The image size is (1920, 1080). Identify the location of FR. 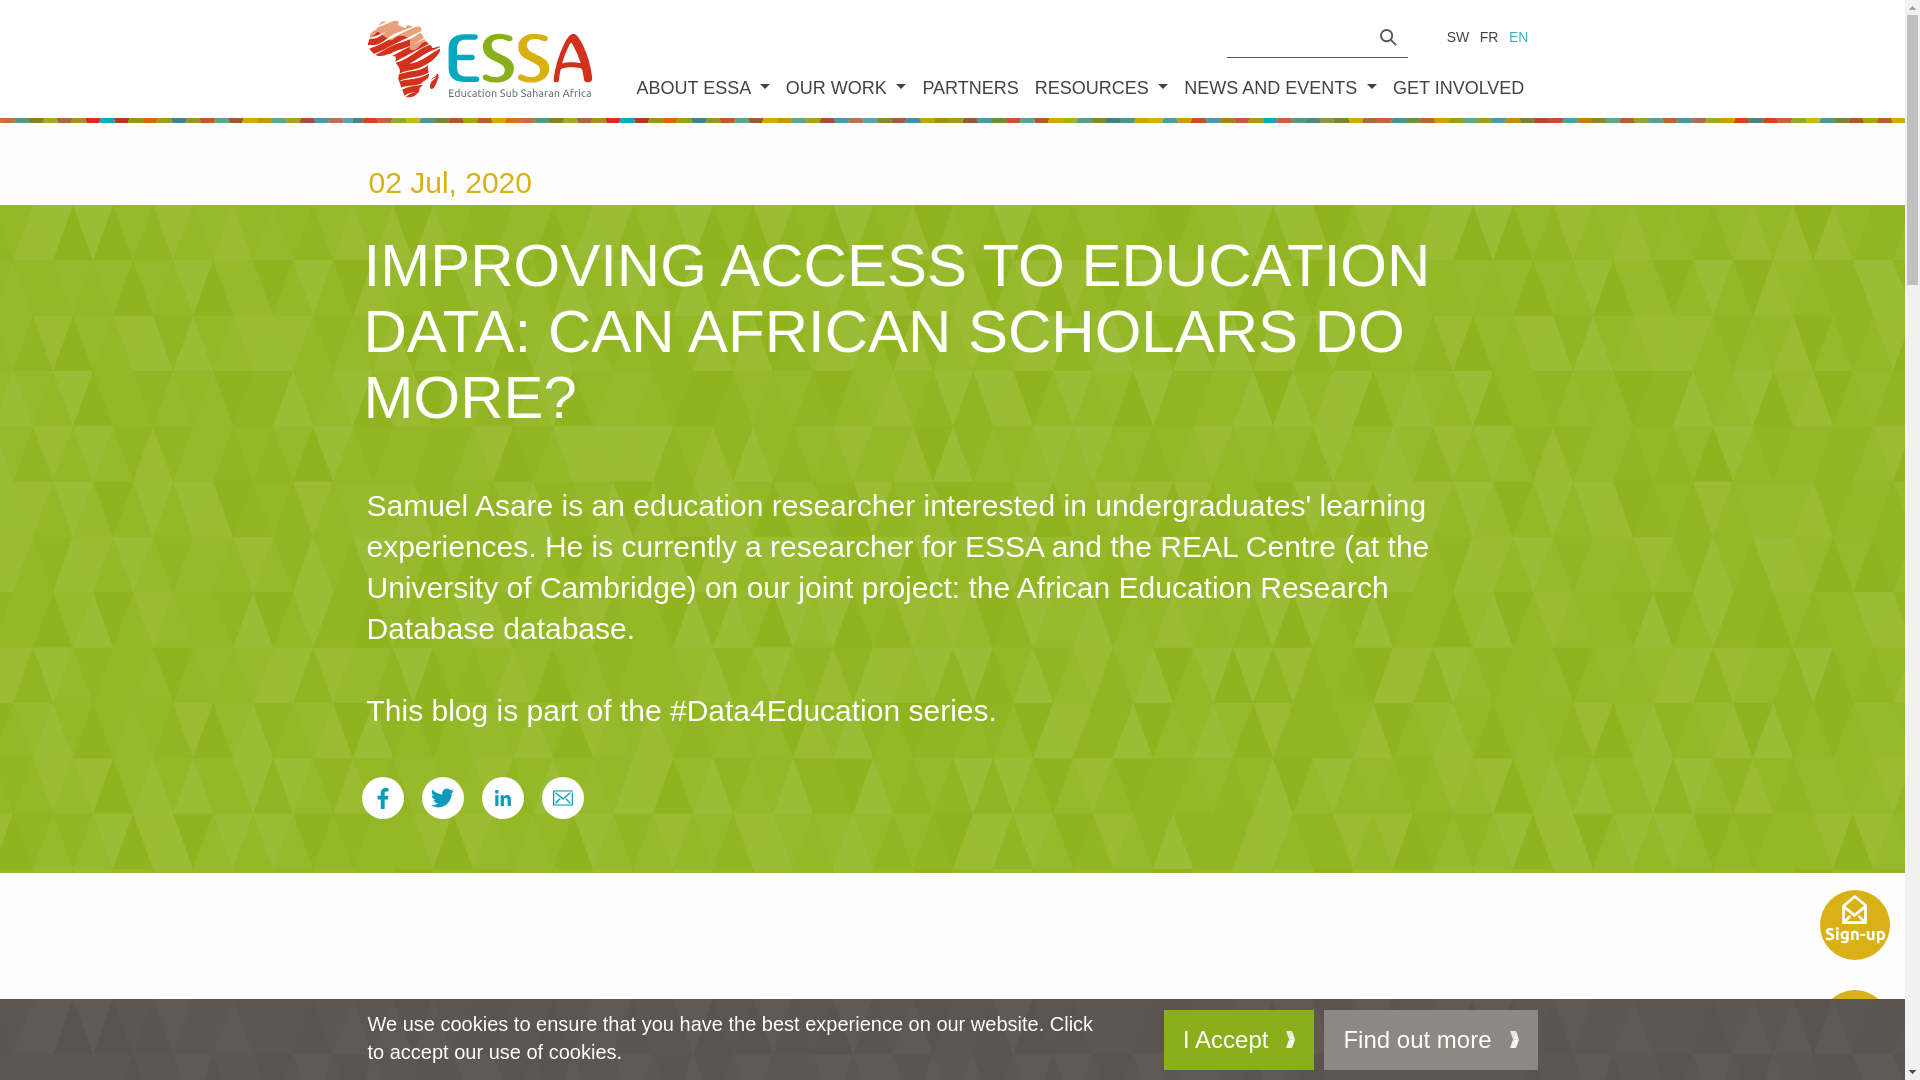
(1488, 37).